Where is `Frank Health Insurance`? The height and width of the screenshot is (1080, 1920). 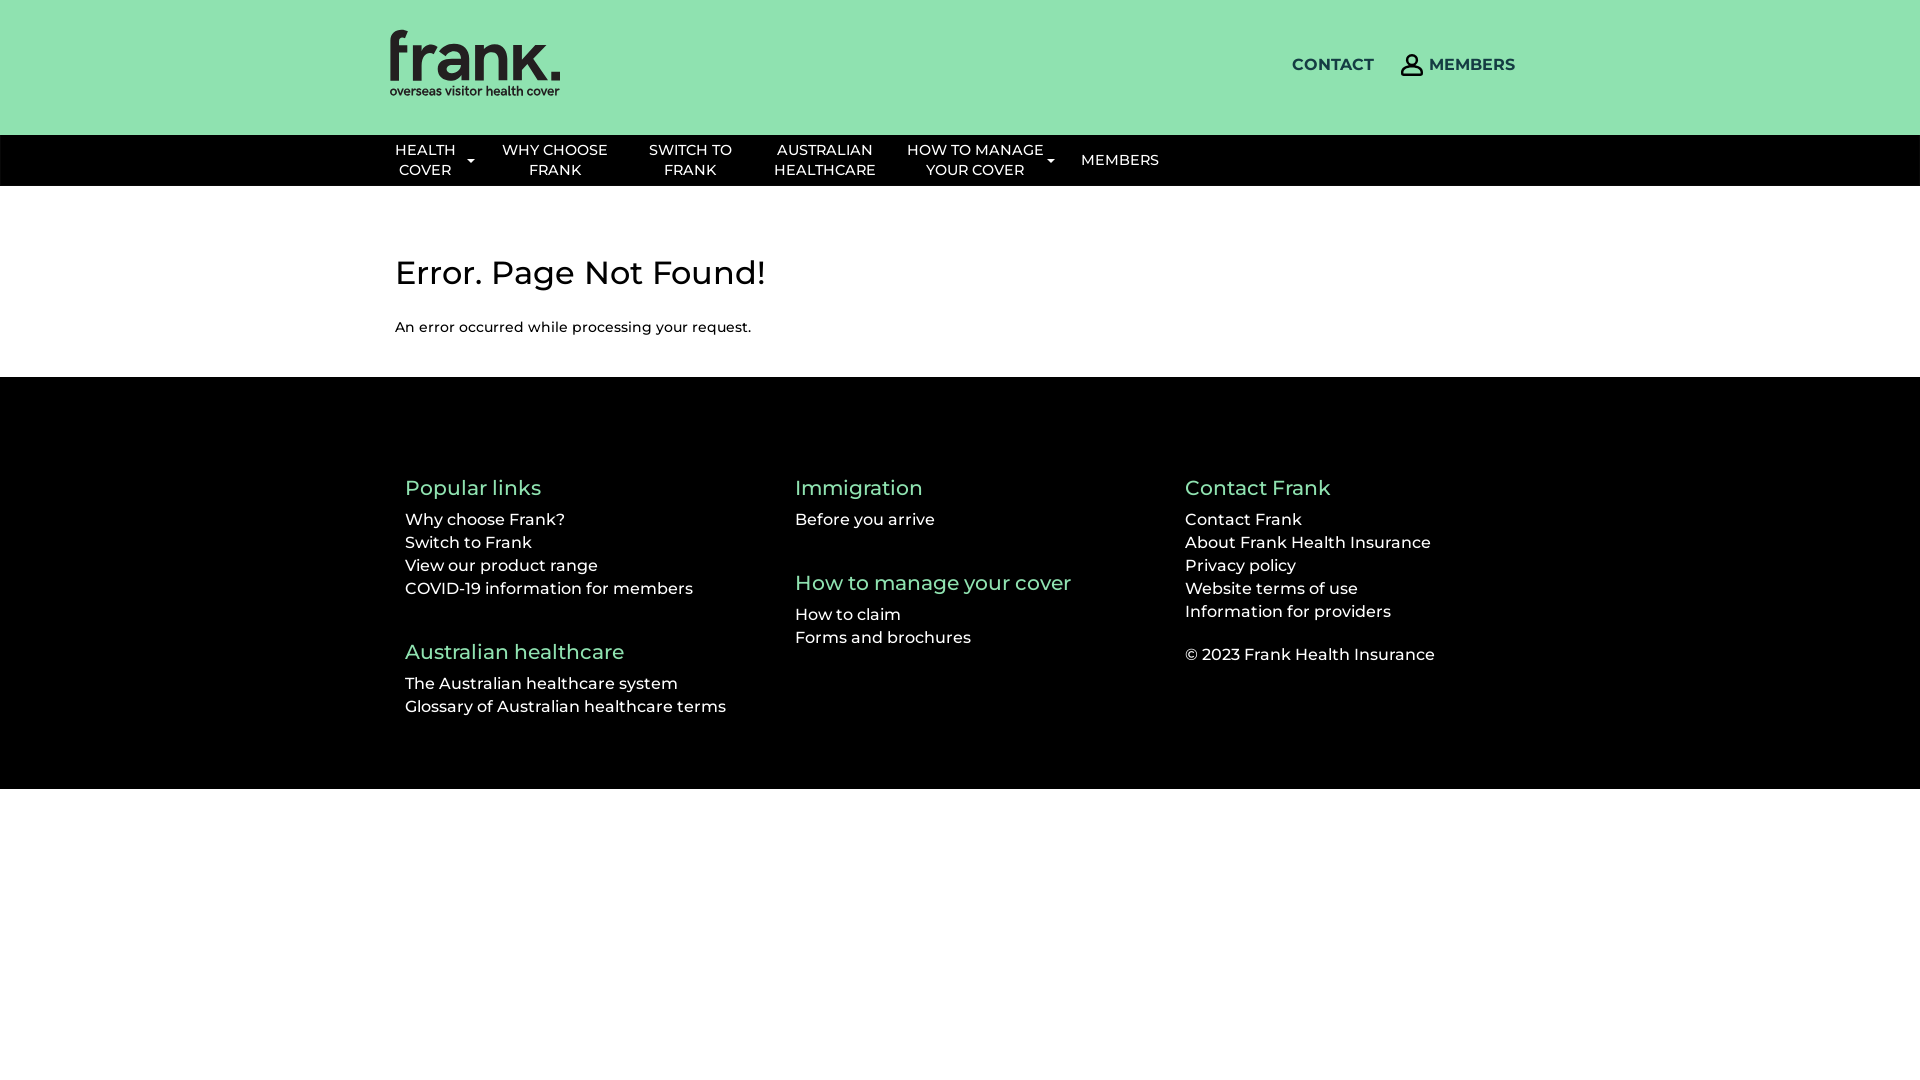 Frank Health Insurance is located at coordinates (475, 62).